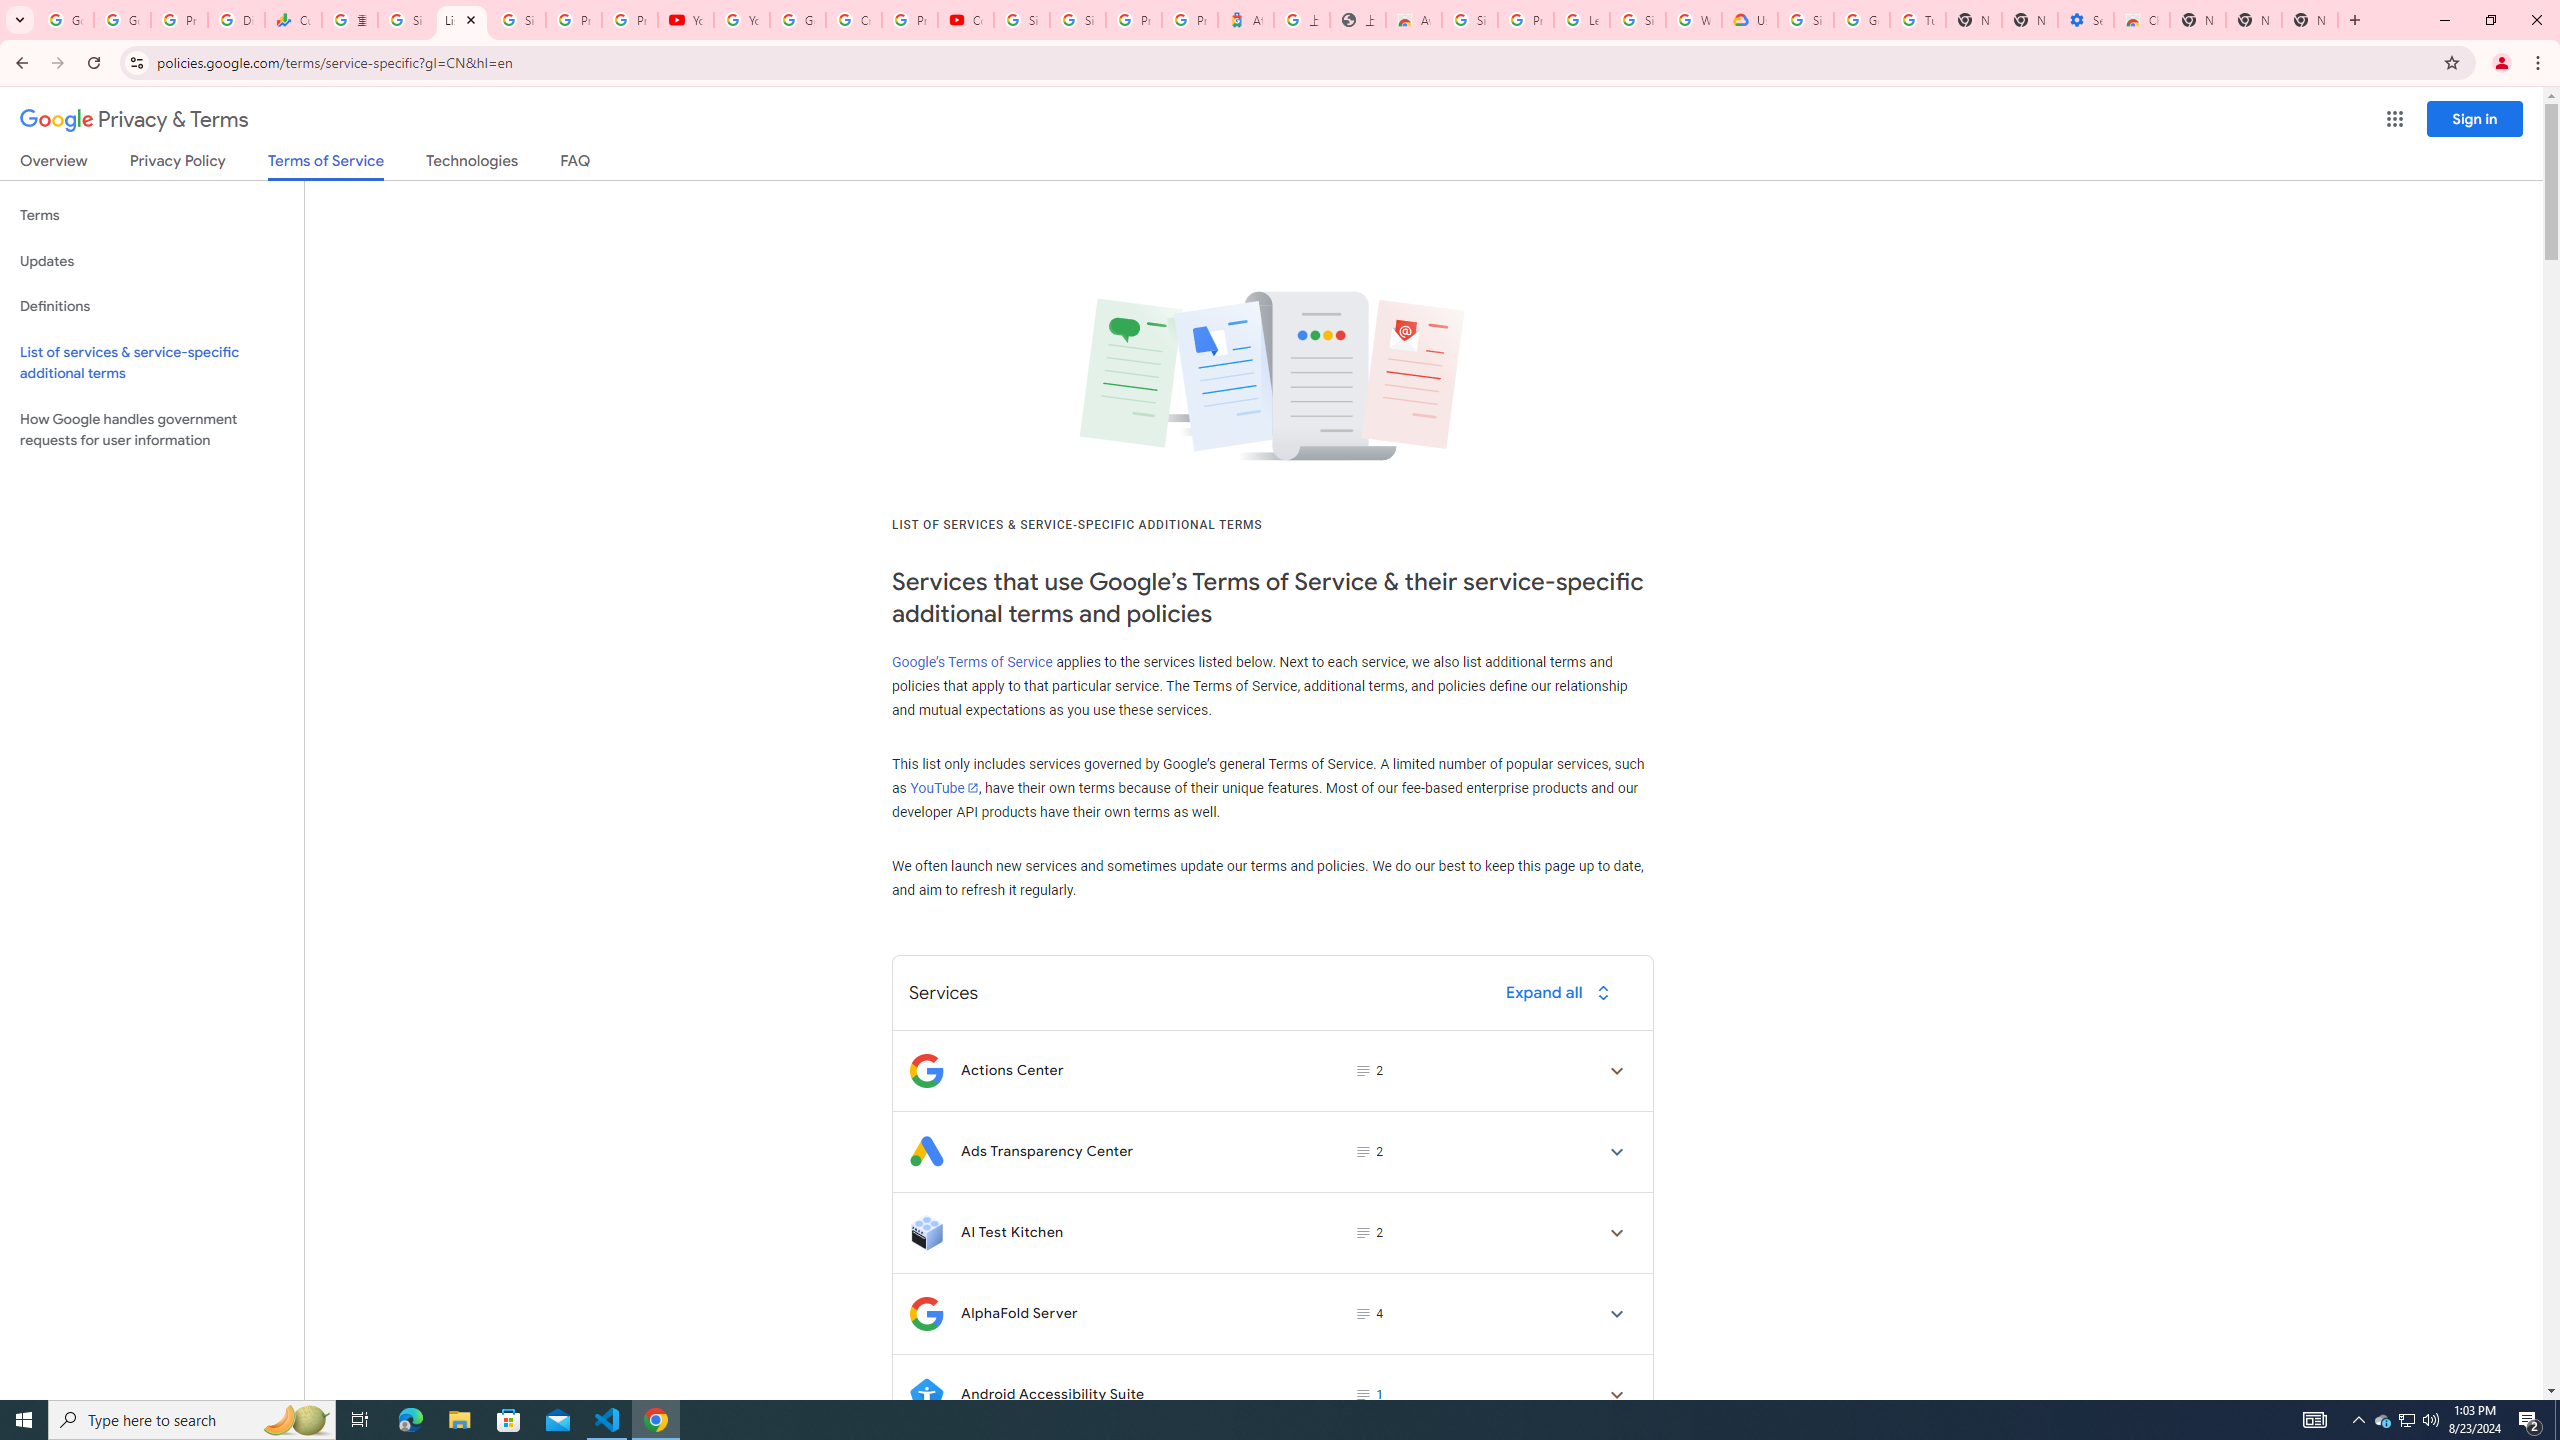 The image size is (2560, 1440). What do you see at coordinates (926, 1151) in the screenshot?
I see `Logo for Ads Transparency Center` at bounding box center [926, 1151].